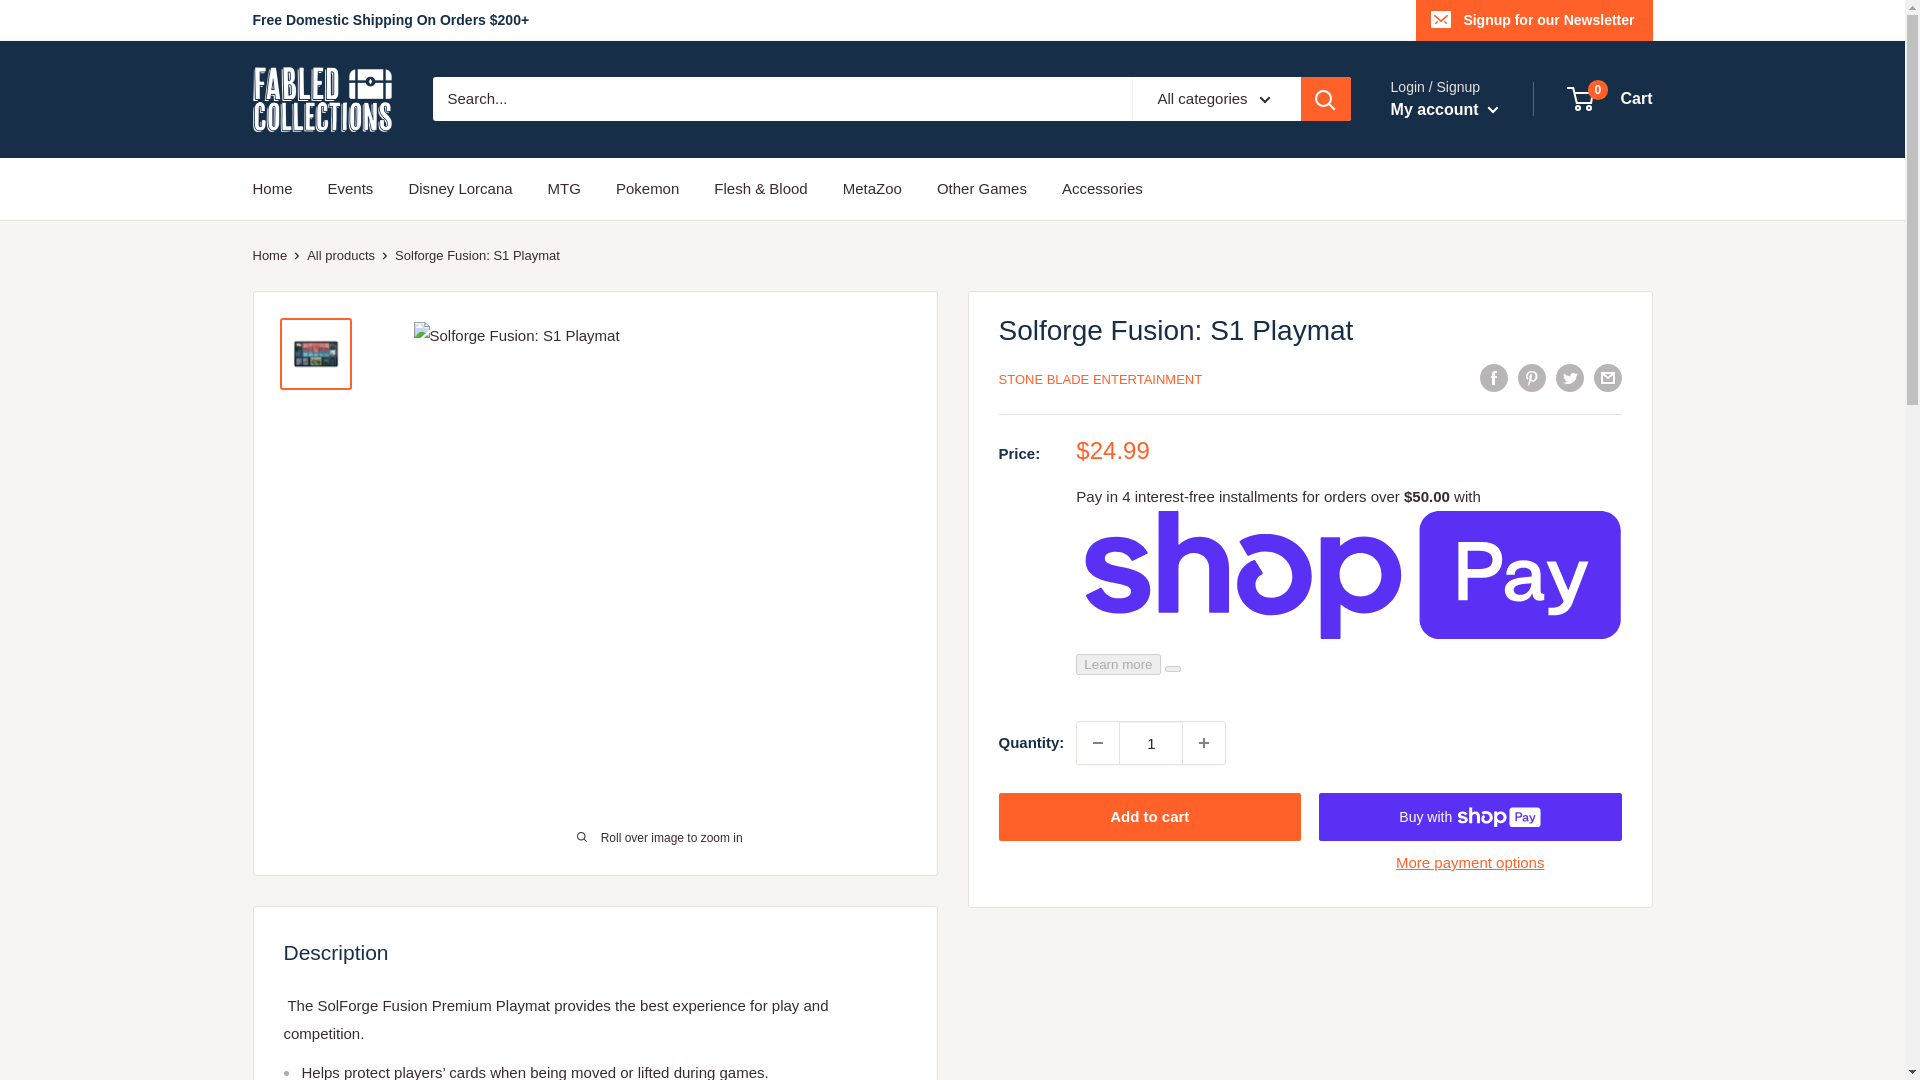 The height and width of the screenshot is (1080, 1920). Describe the element at coordinates (1150, 742) in the screenshot. I see `Decrease quantity by 1` at that location.